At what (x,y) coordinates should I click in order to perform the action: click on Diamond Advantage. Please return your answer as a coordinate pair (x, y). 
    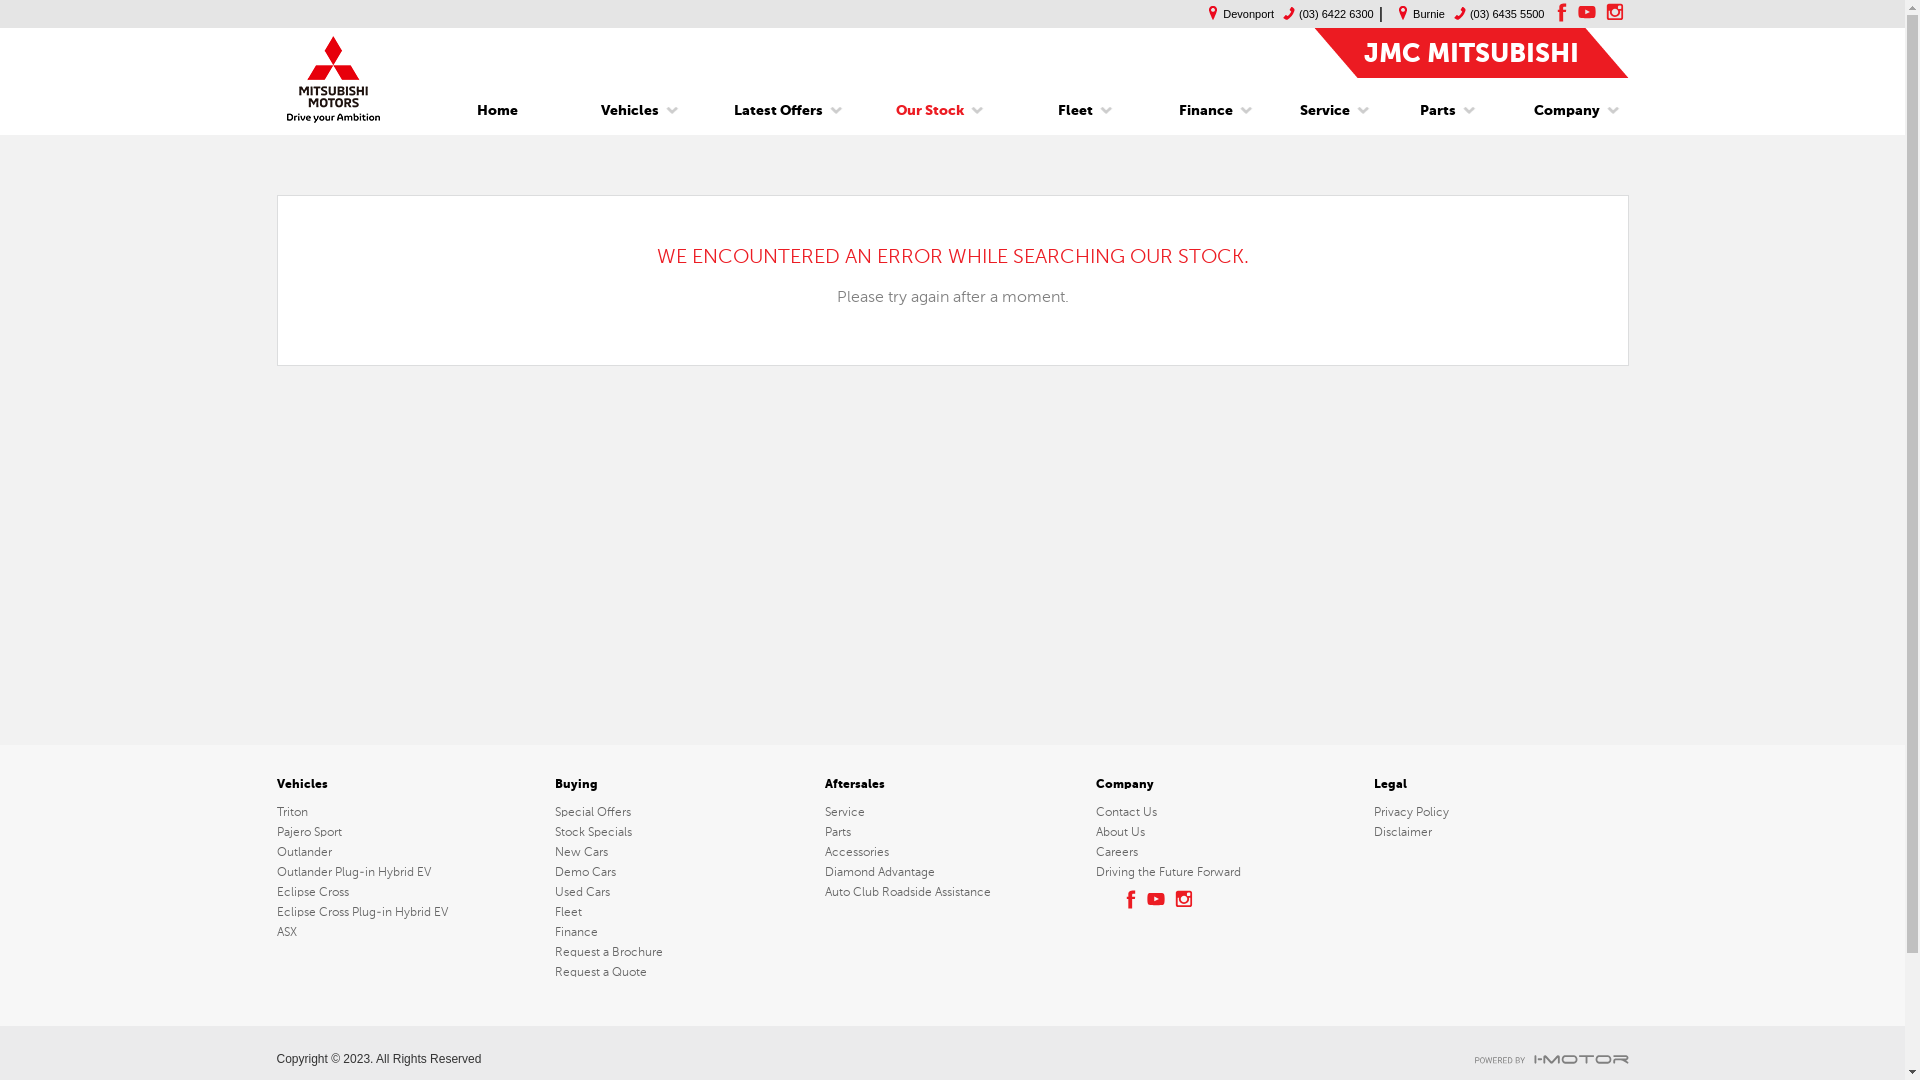
    Looking at the image, I should click on (952, 872).